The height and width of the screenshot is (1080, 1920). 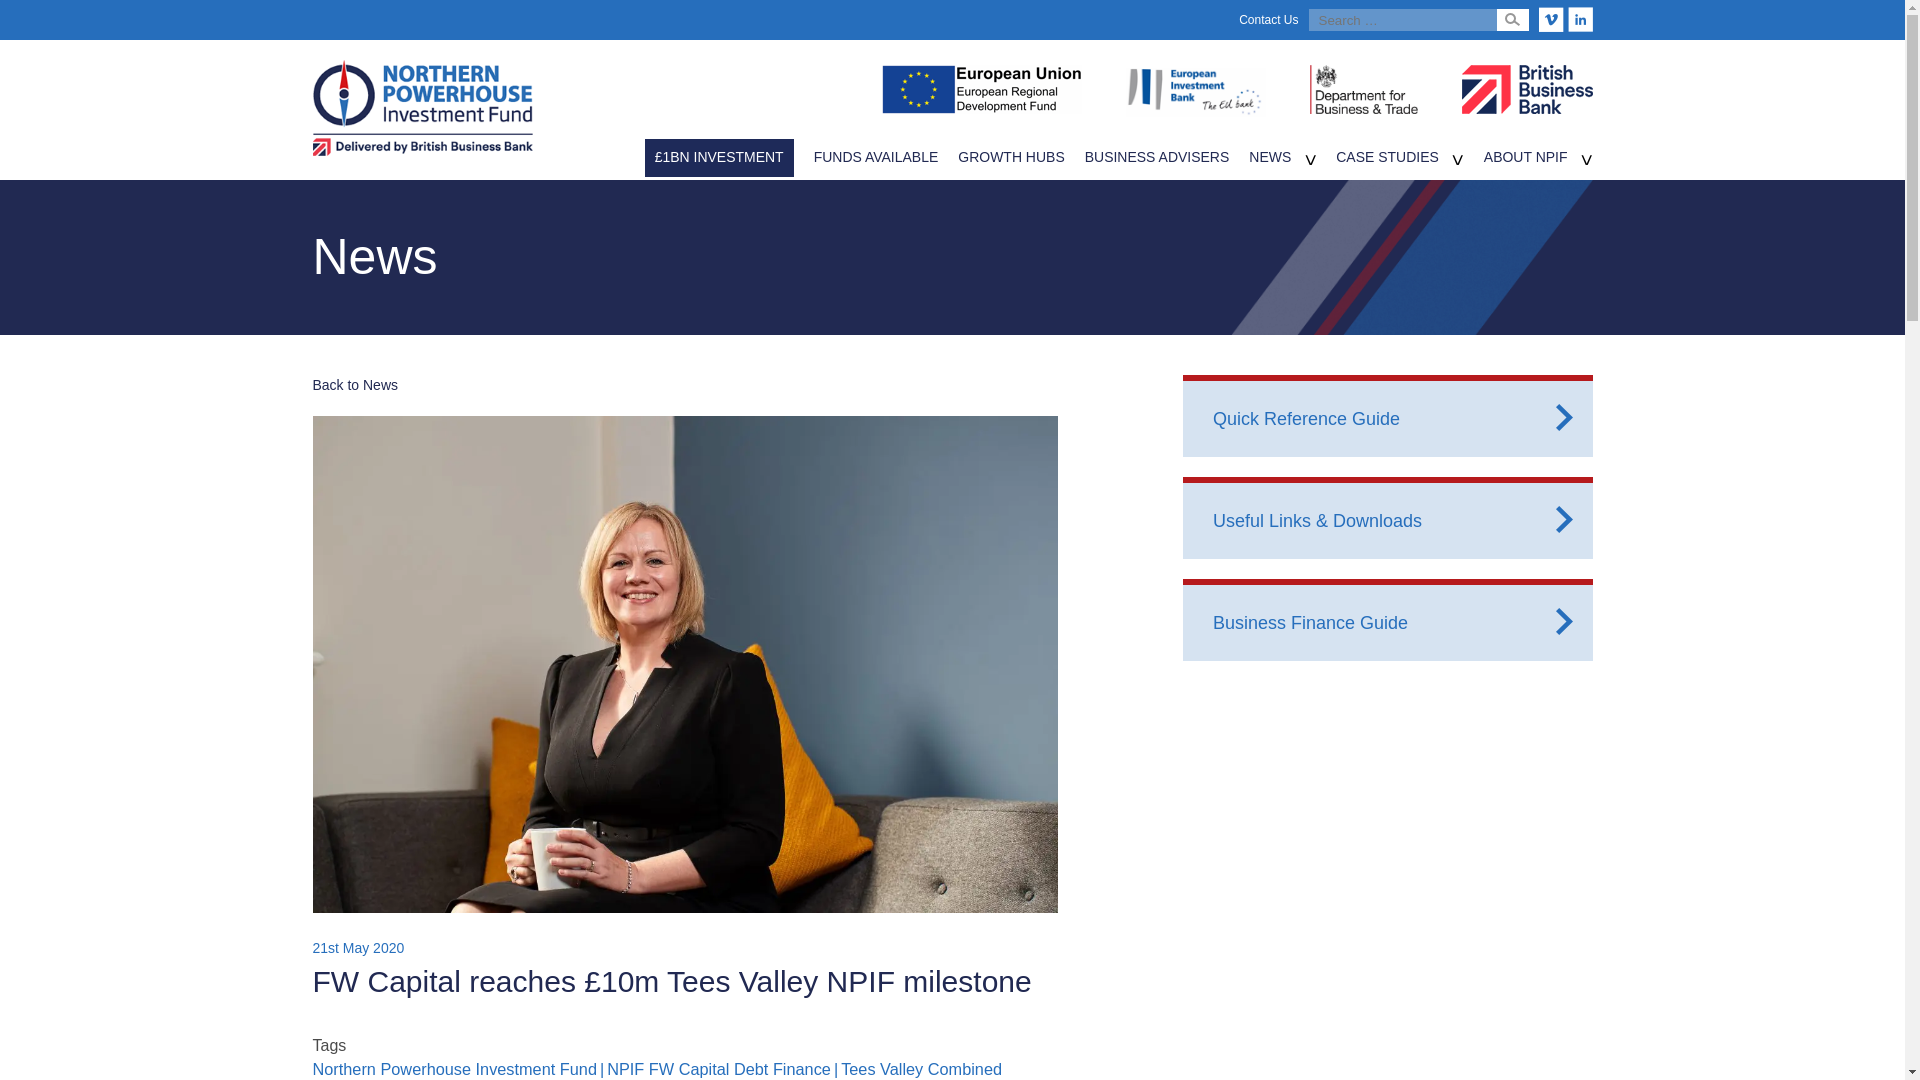 I want to click on Contact Us, so click(x=1268, y=20).